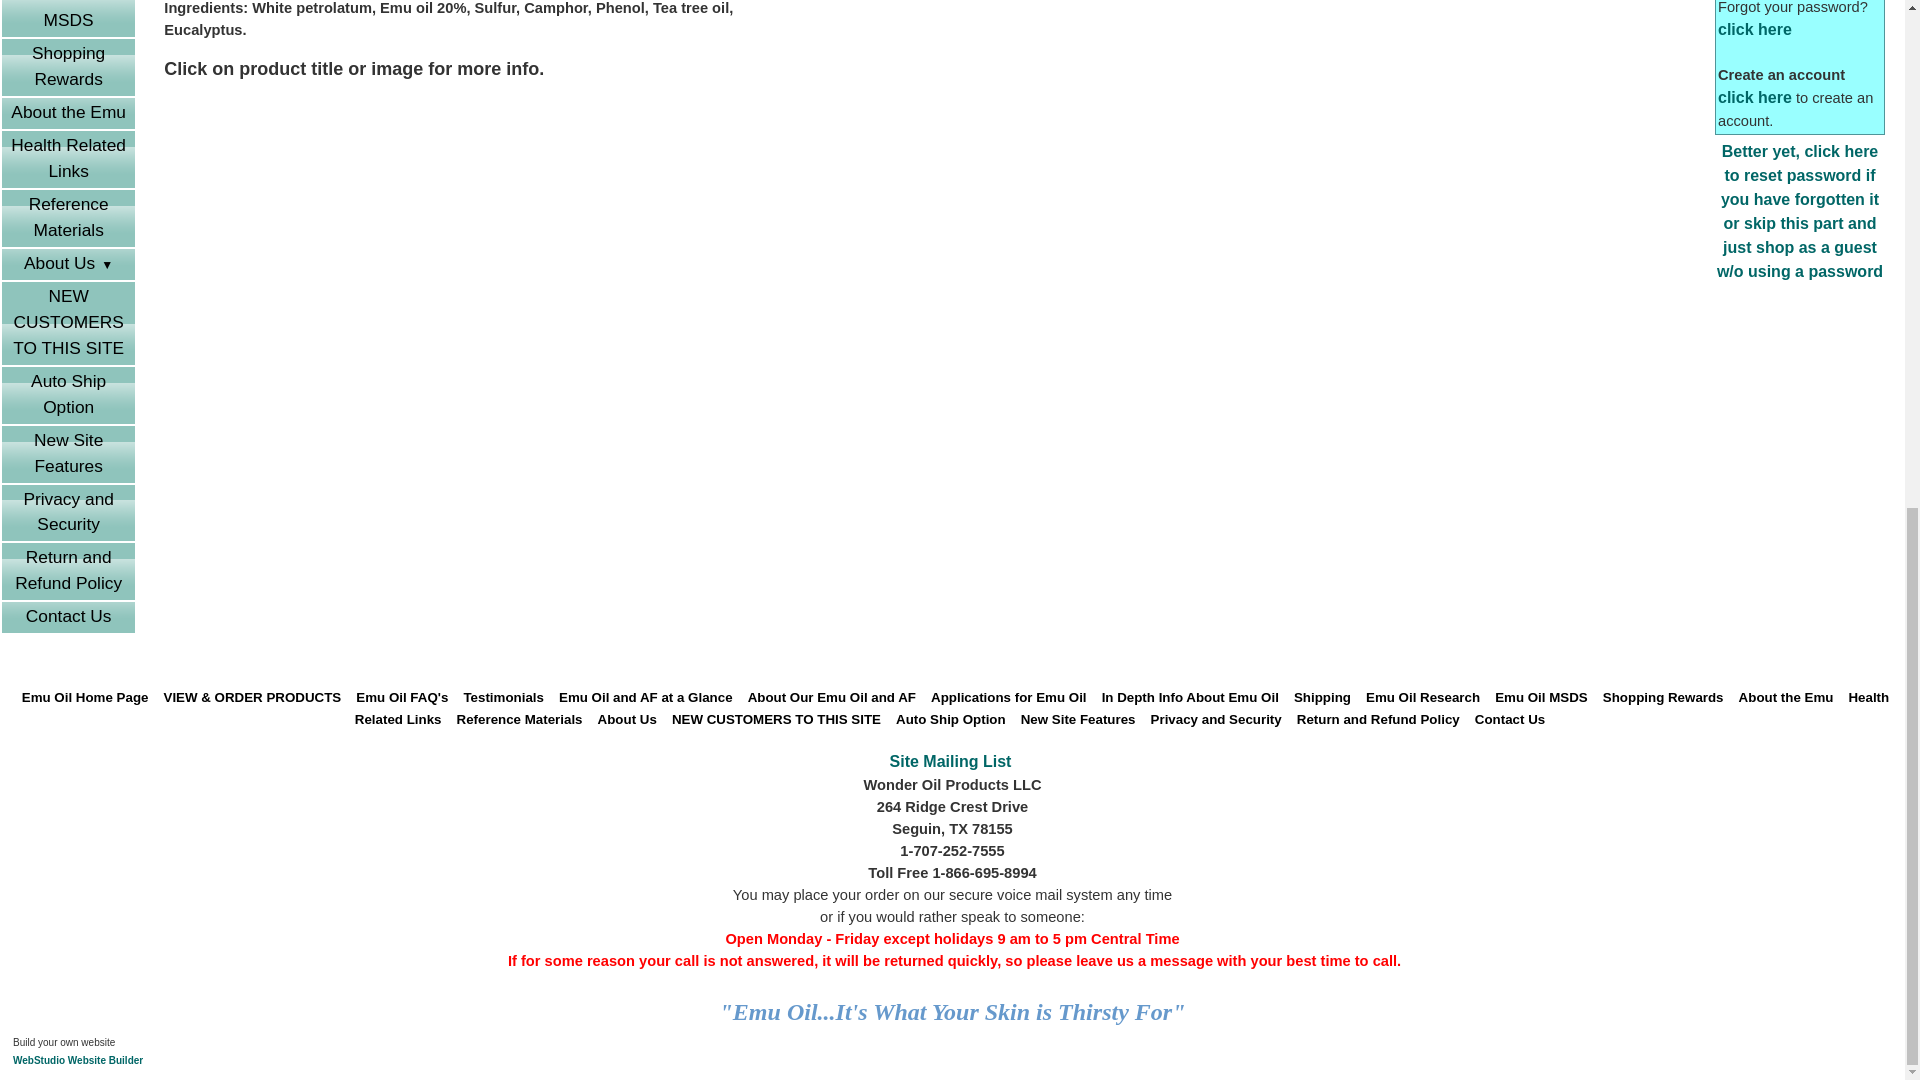 Image resolution: width=1920 pixels, height=1080 pixels. What do you see at coordinates (68, 158) in the screenshot?
I see `Health Related Links` at bounding box center [68, 158].